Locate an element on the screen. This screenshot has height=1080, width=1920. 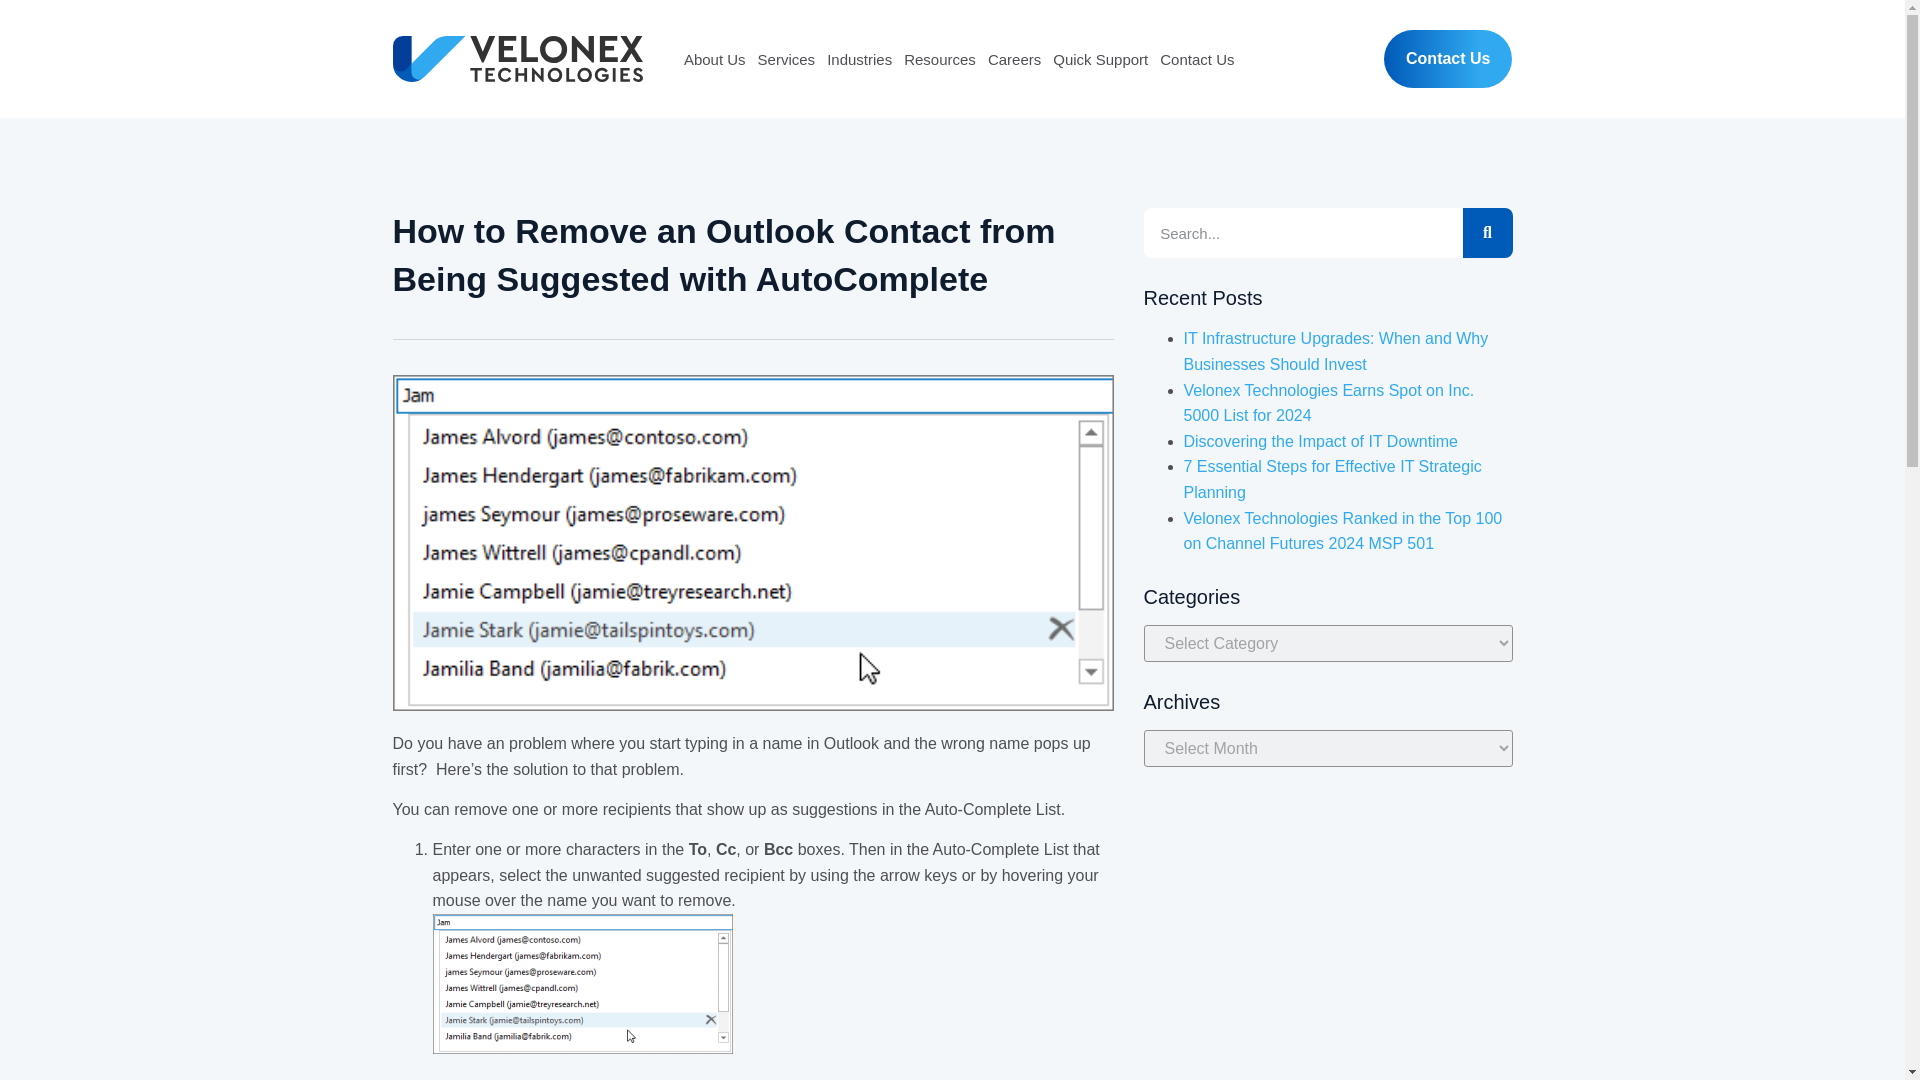
Careers is located at coordinates (1014, 59).